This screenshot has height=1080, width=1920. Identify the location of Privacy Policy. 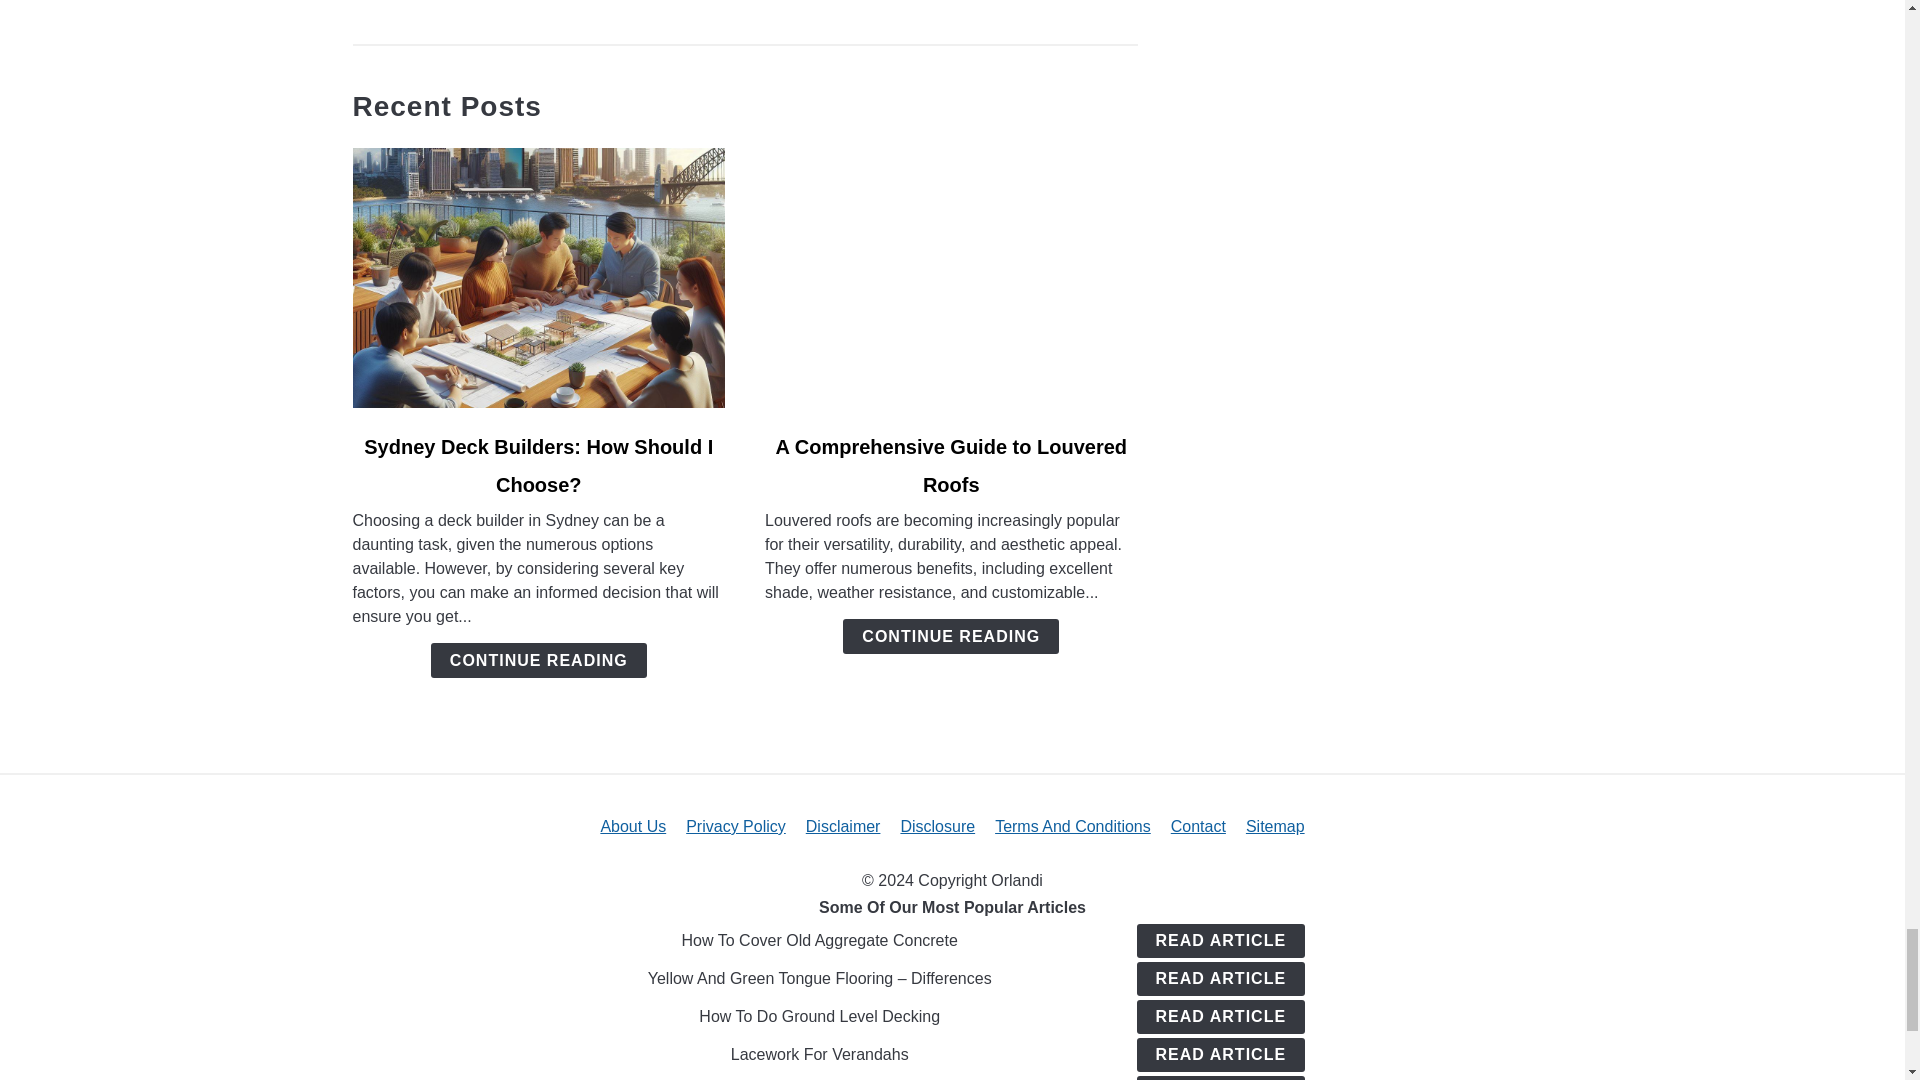
(735, 826).